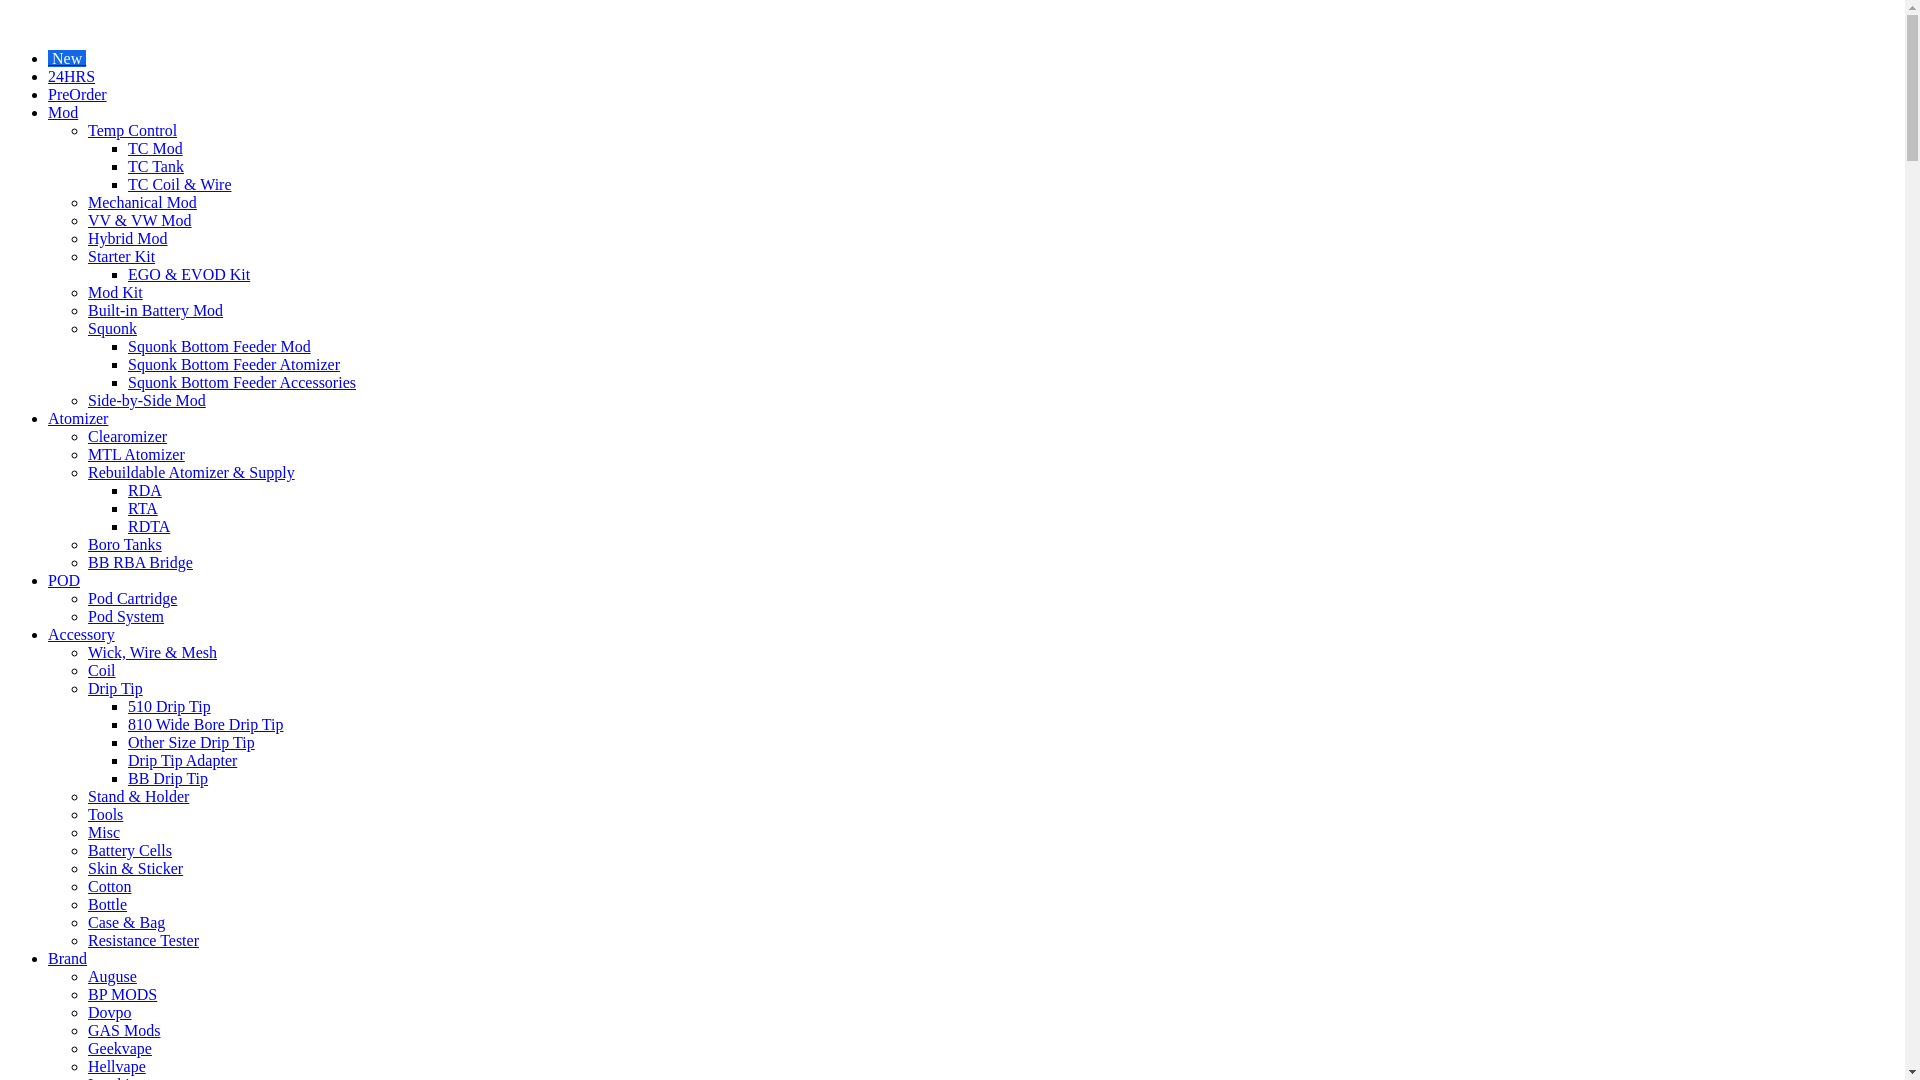  What do you see at coordinates (116, 688) in the screenshot?
I see `Drip Tip` at bounding box center [116, 688].